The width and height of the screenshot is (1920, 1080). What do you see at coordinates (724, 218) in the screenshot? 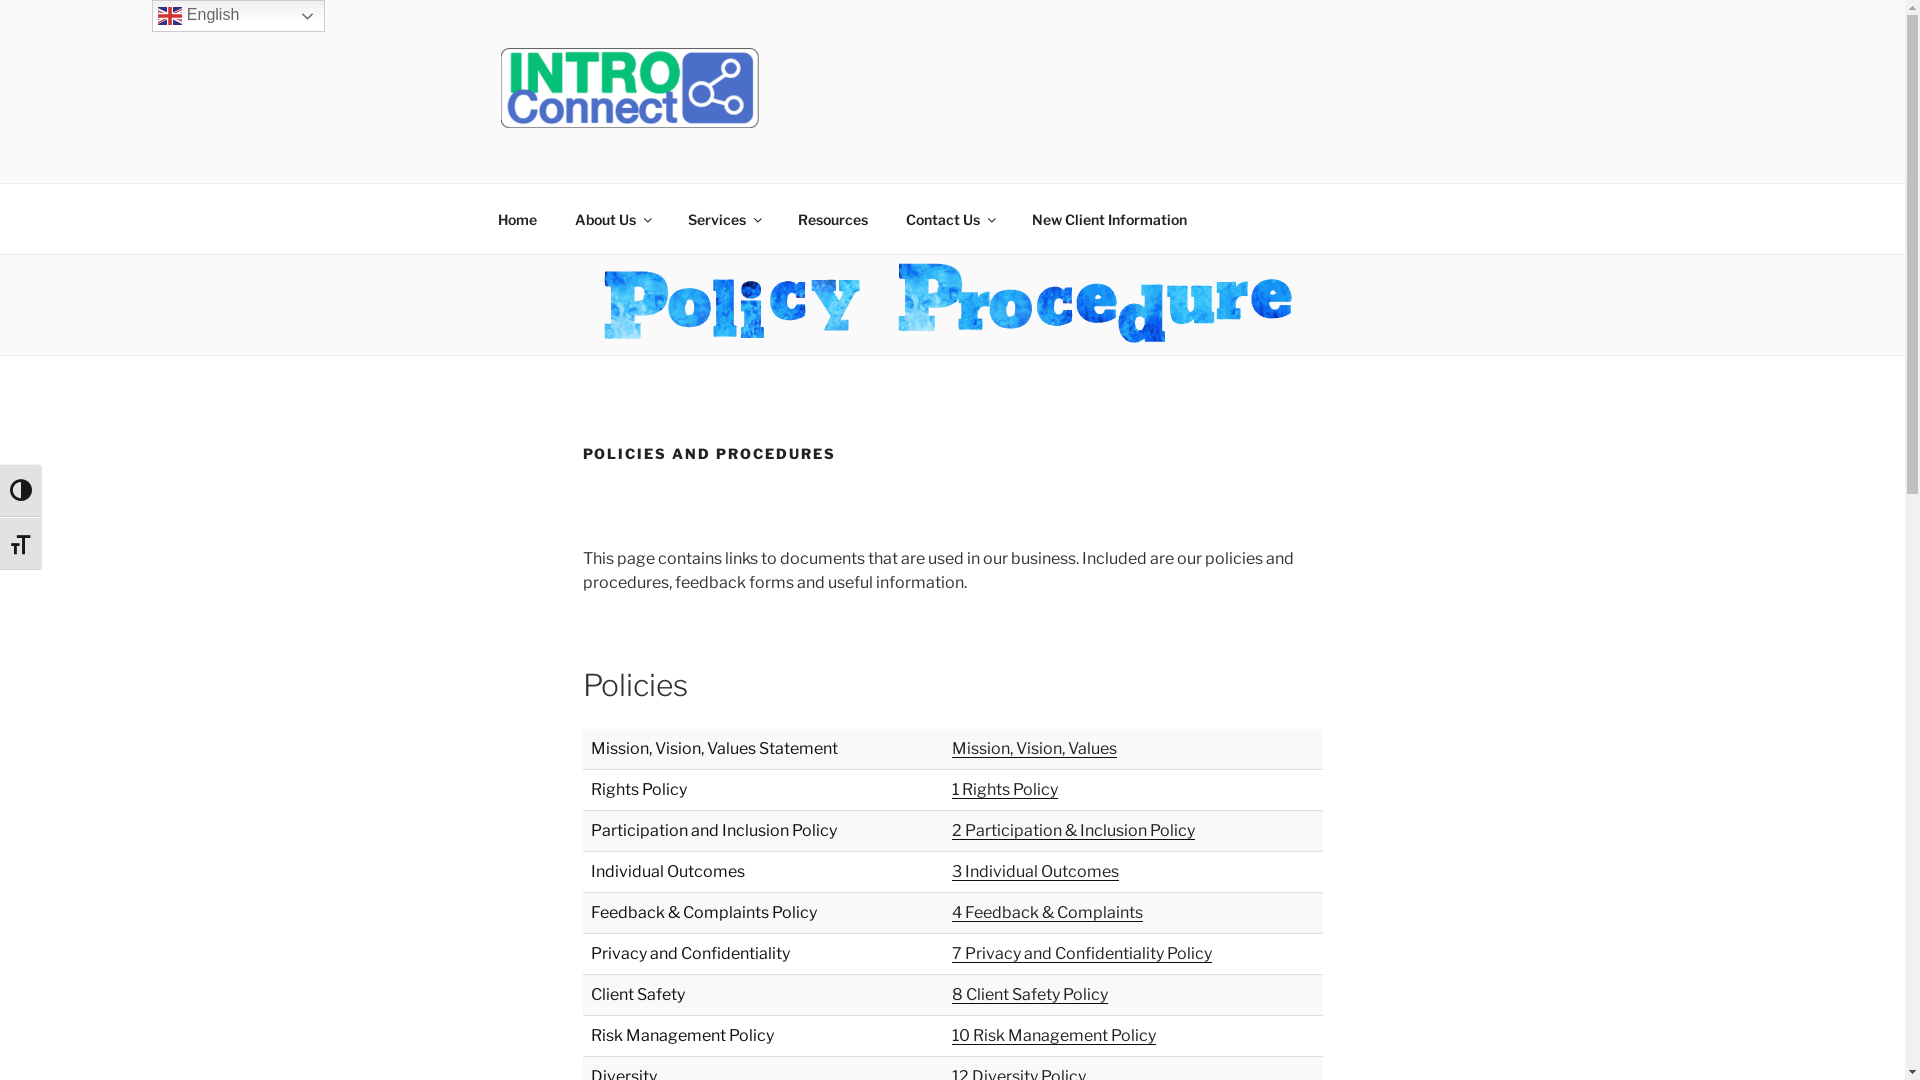
I see `Services` at bounding box center [724, 218].